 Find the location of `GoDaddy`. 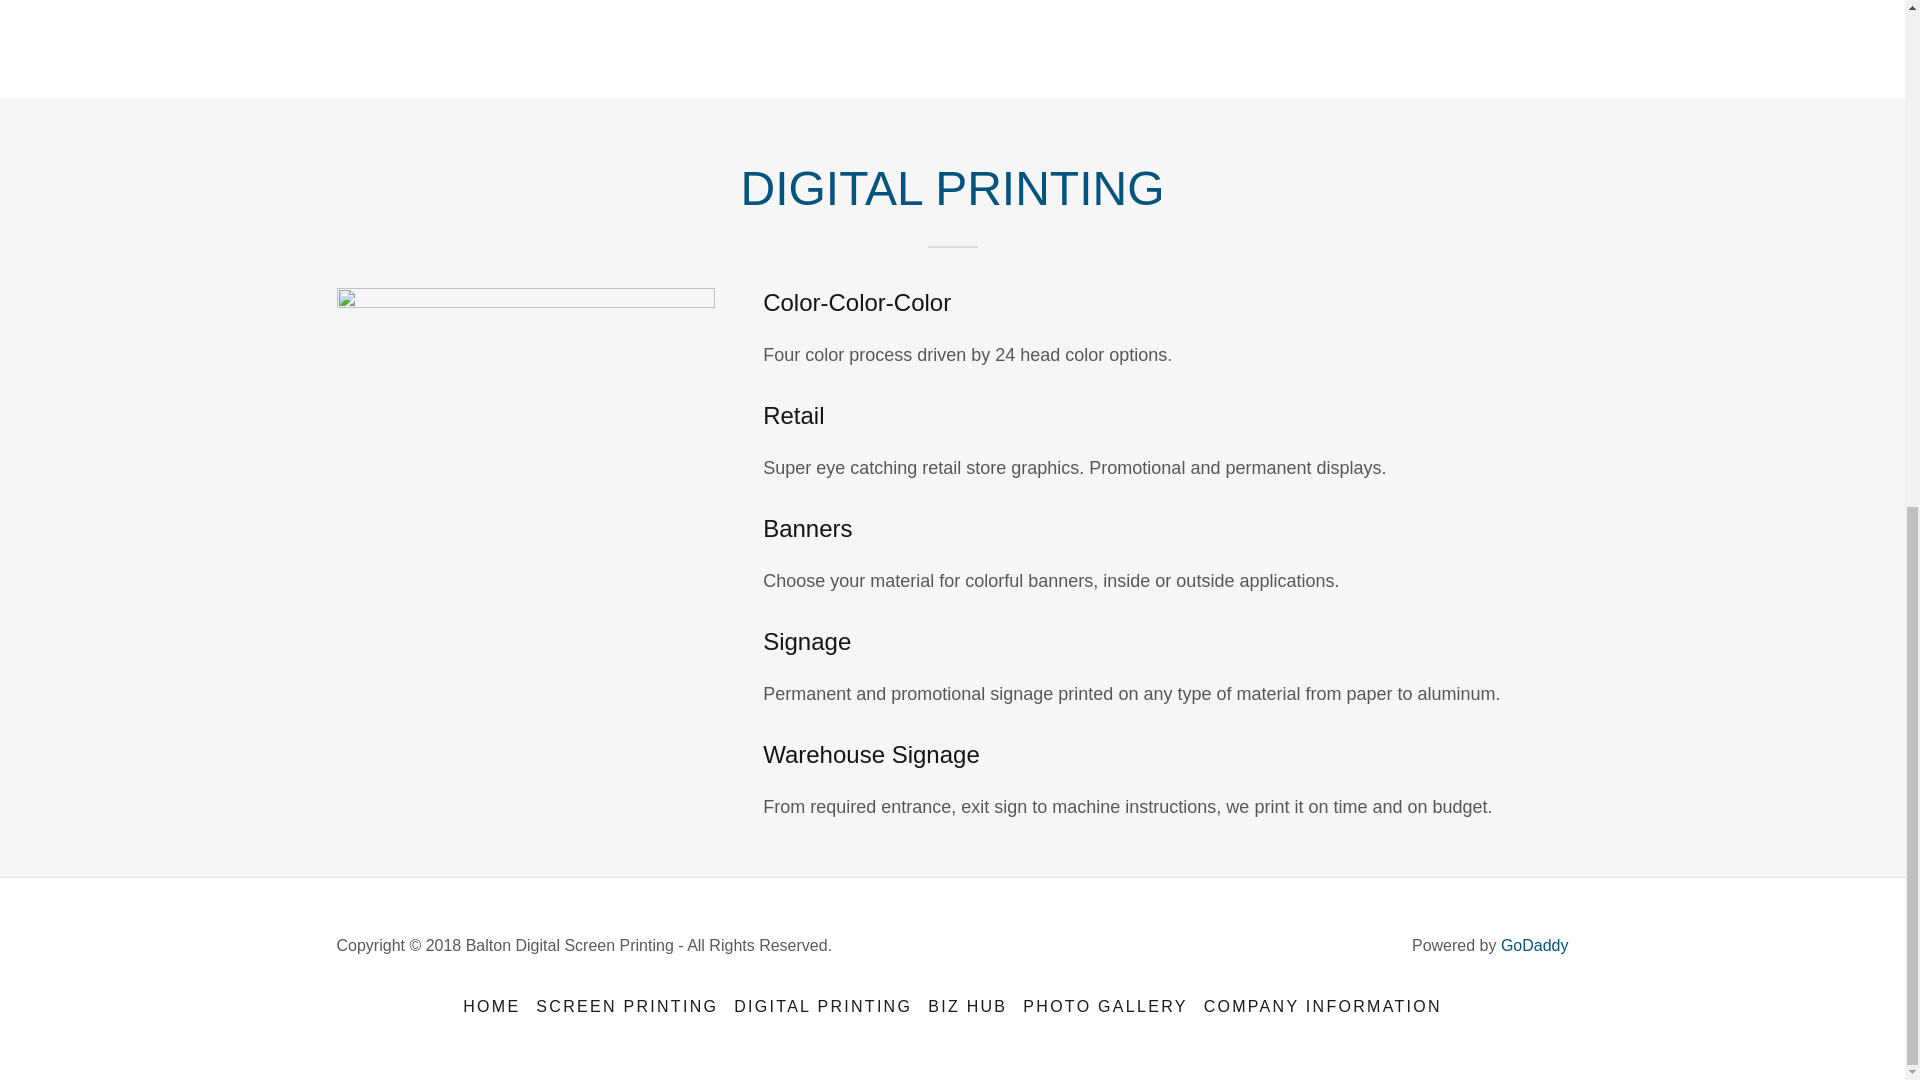

GoDaddy is located at coordinates (1534, 945).